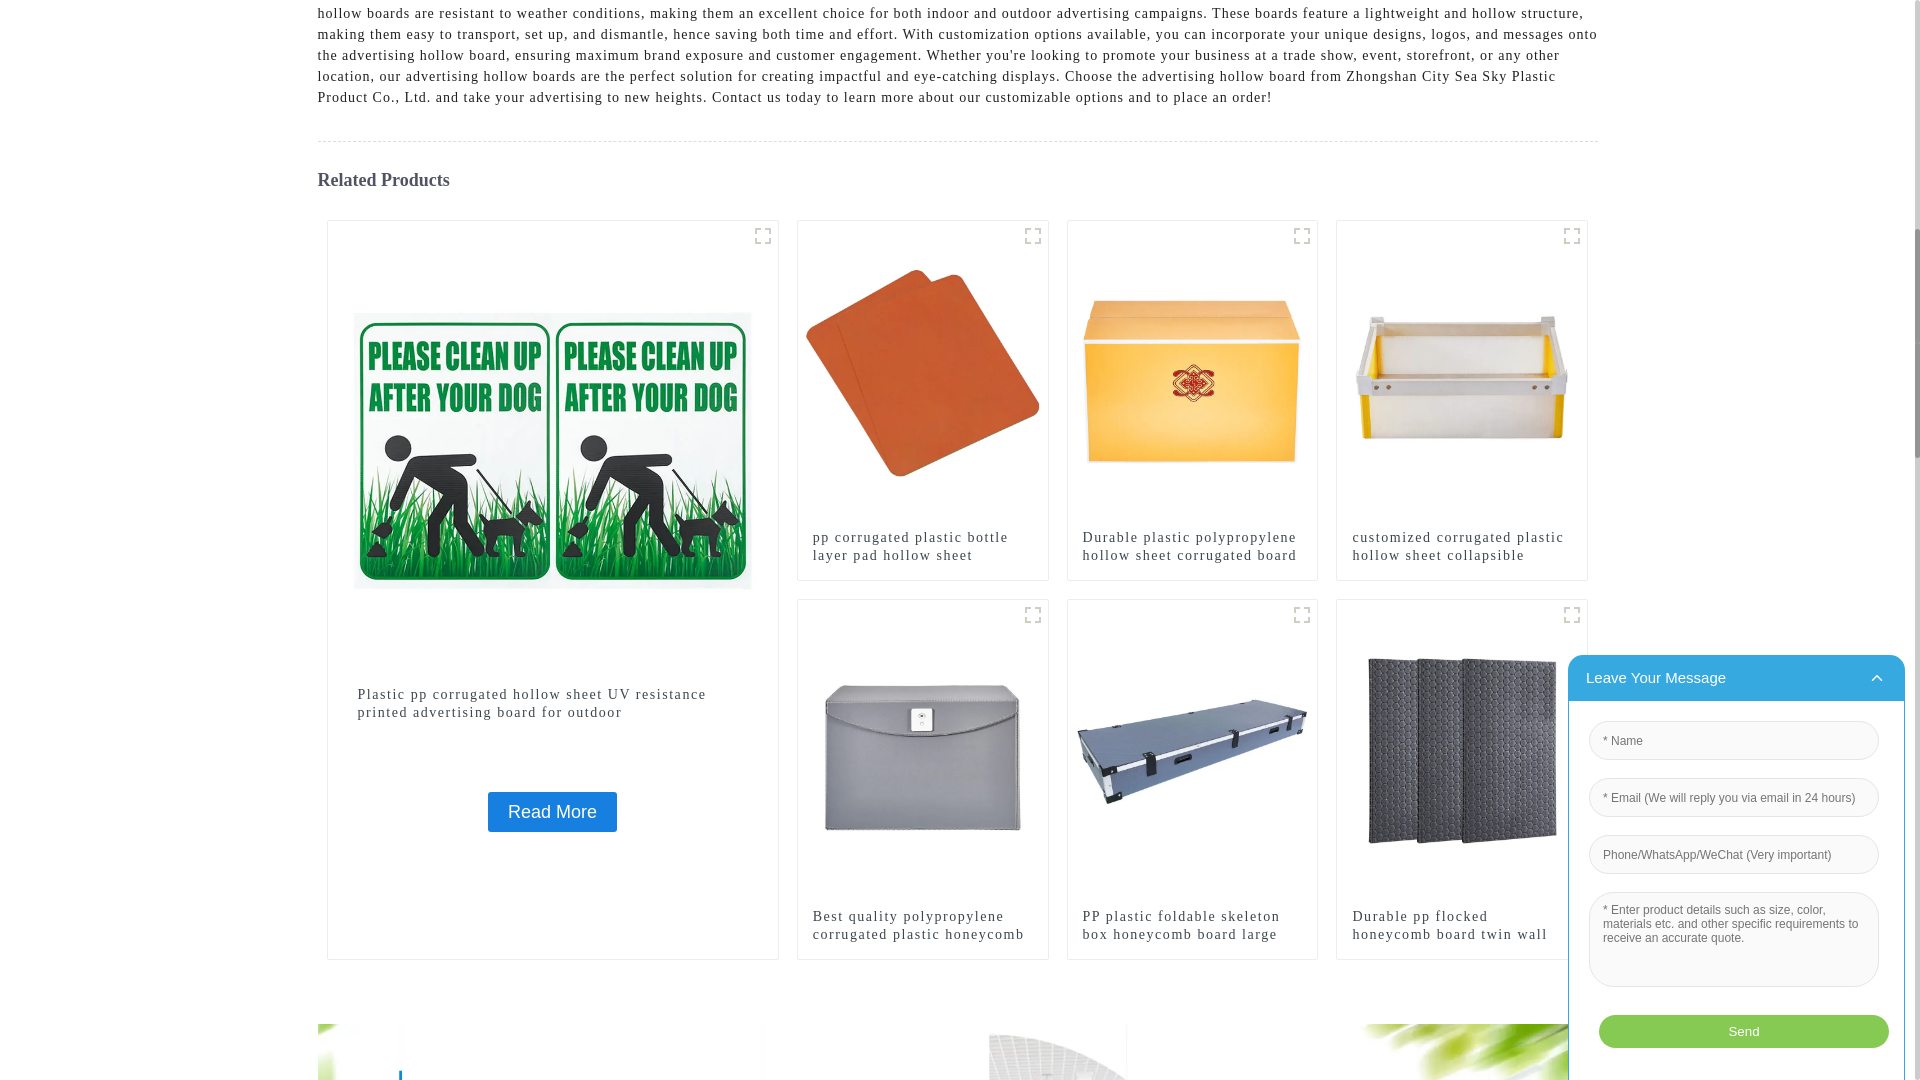 The height and width of the screenshot is (1080, 1920). I want to click on 1, so click(1302, 614).